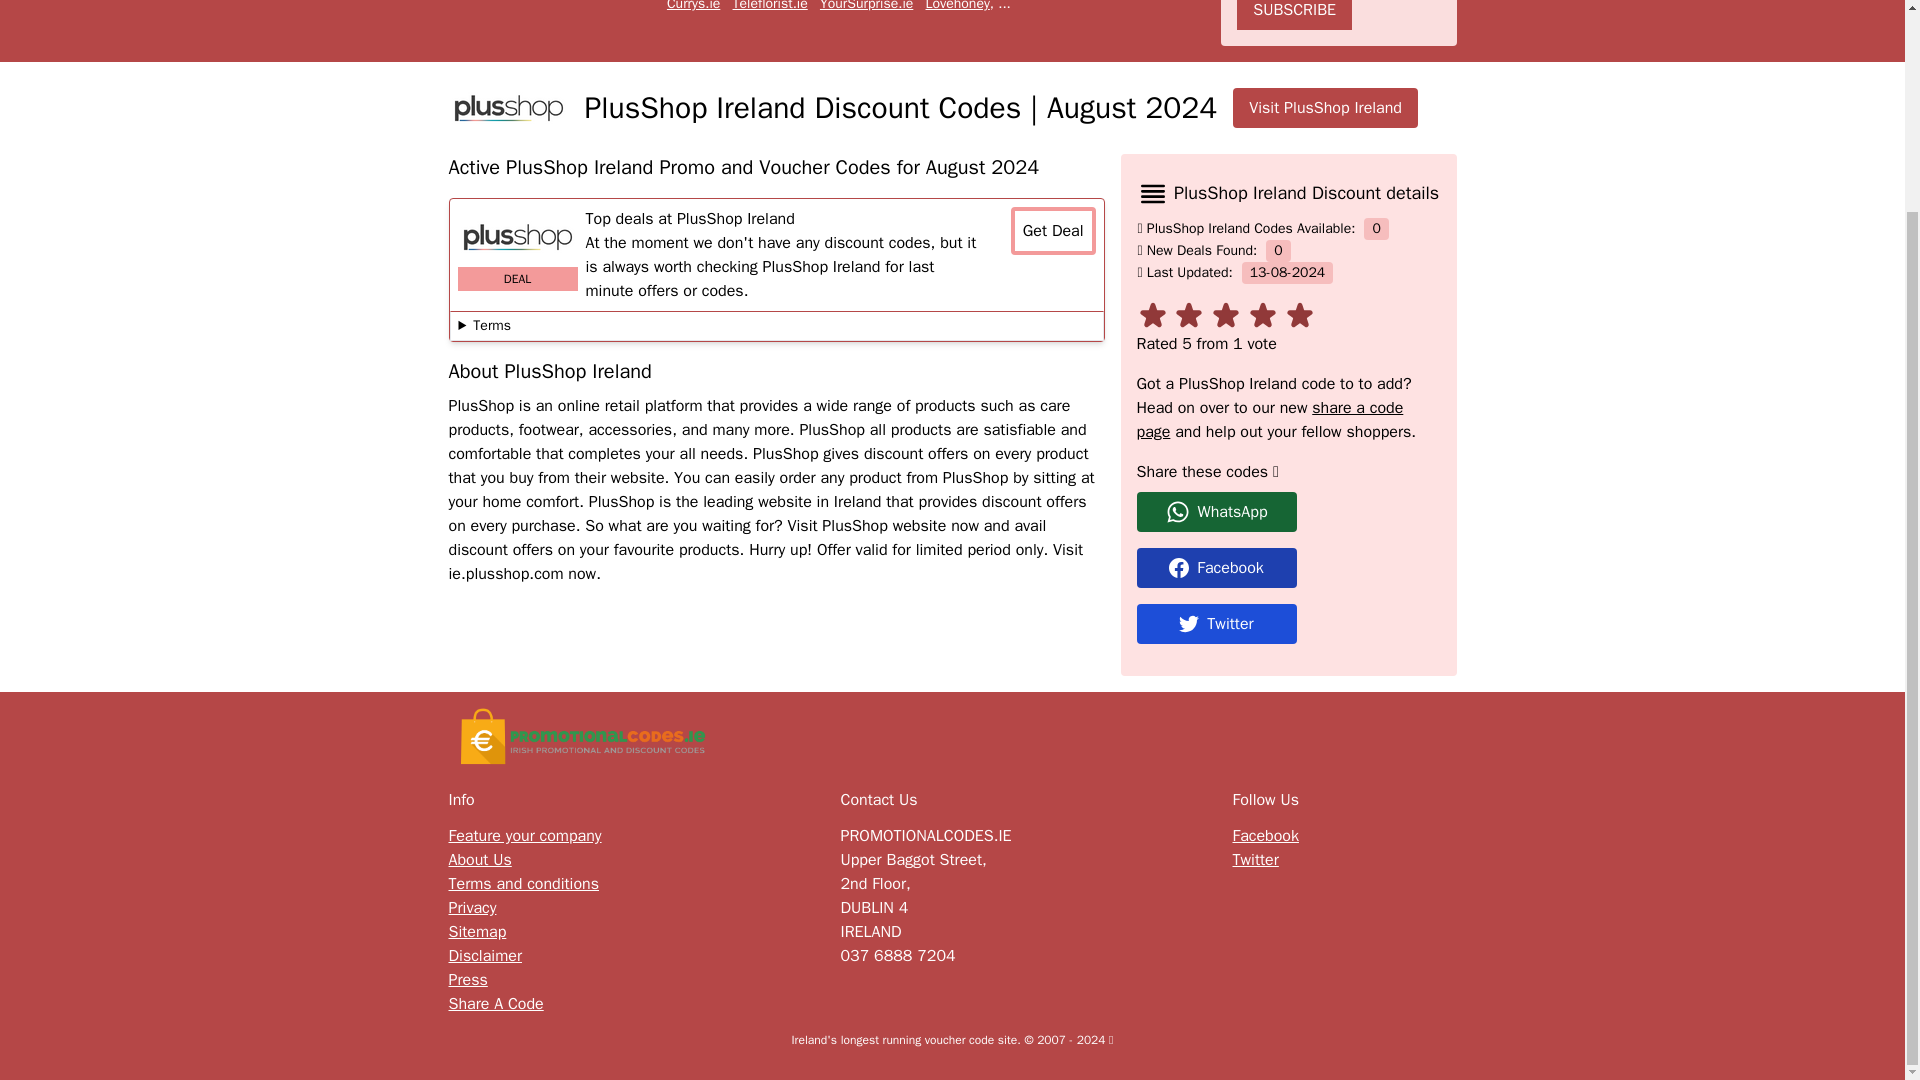 This screenshot has height=1080, width=1920. I want to click on Lovehoney, so click(958, 6).